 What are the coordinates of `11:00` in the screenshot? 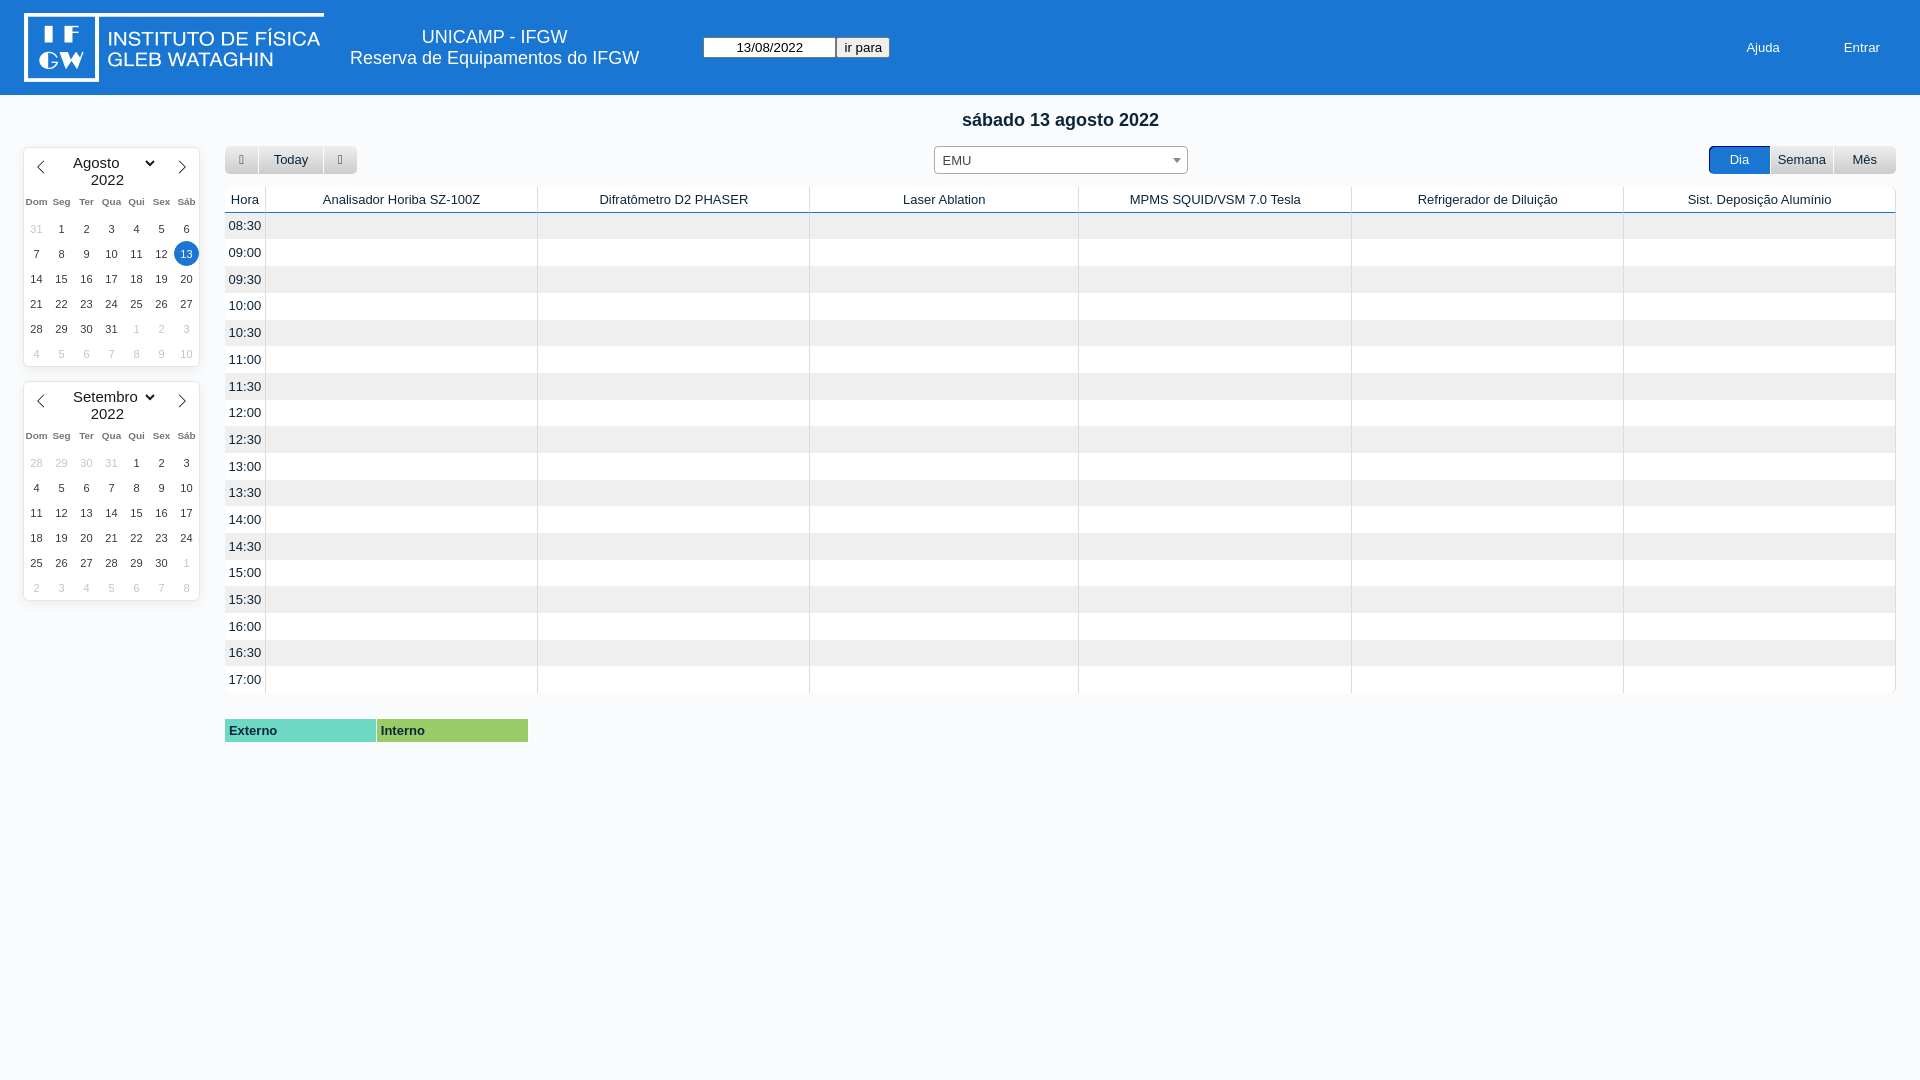 It's located at (245, 360).